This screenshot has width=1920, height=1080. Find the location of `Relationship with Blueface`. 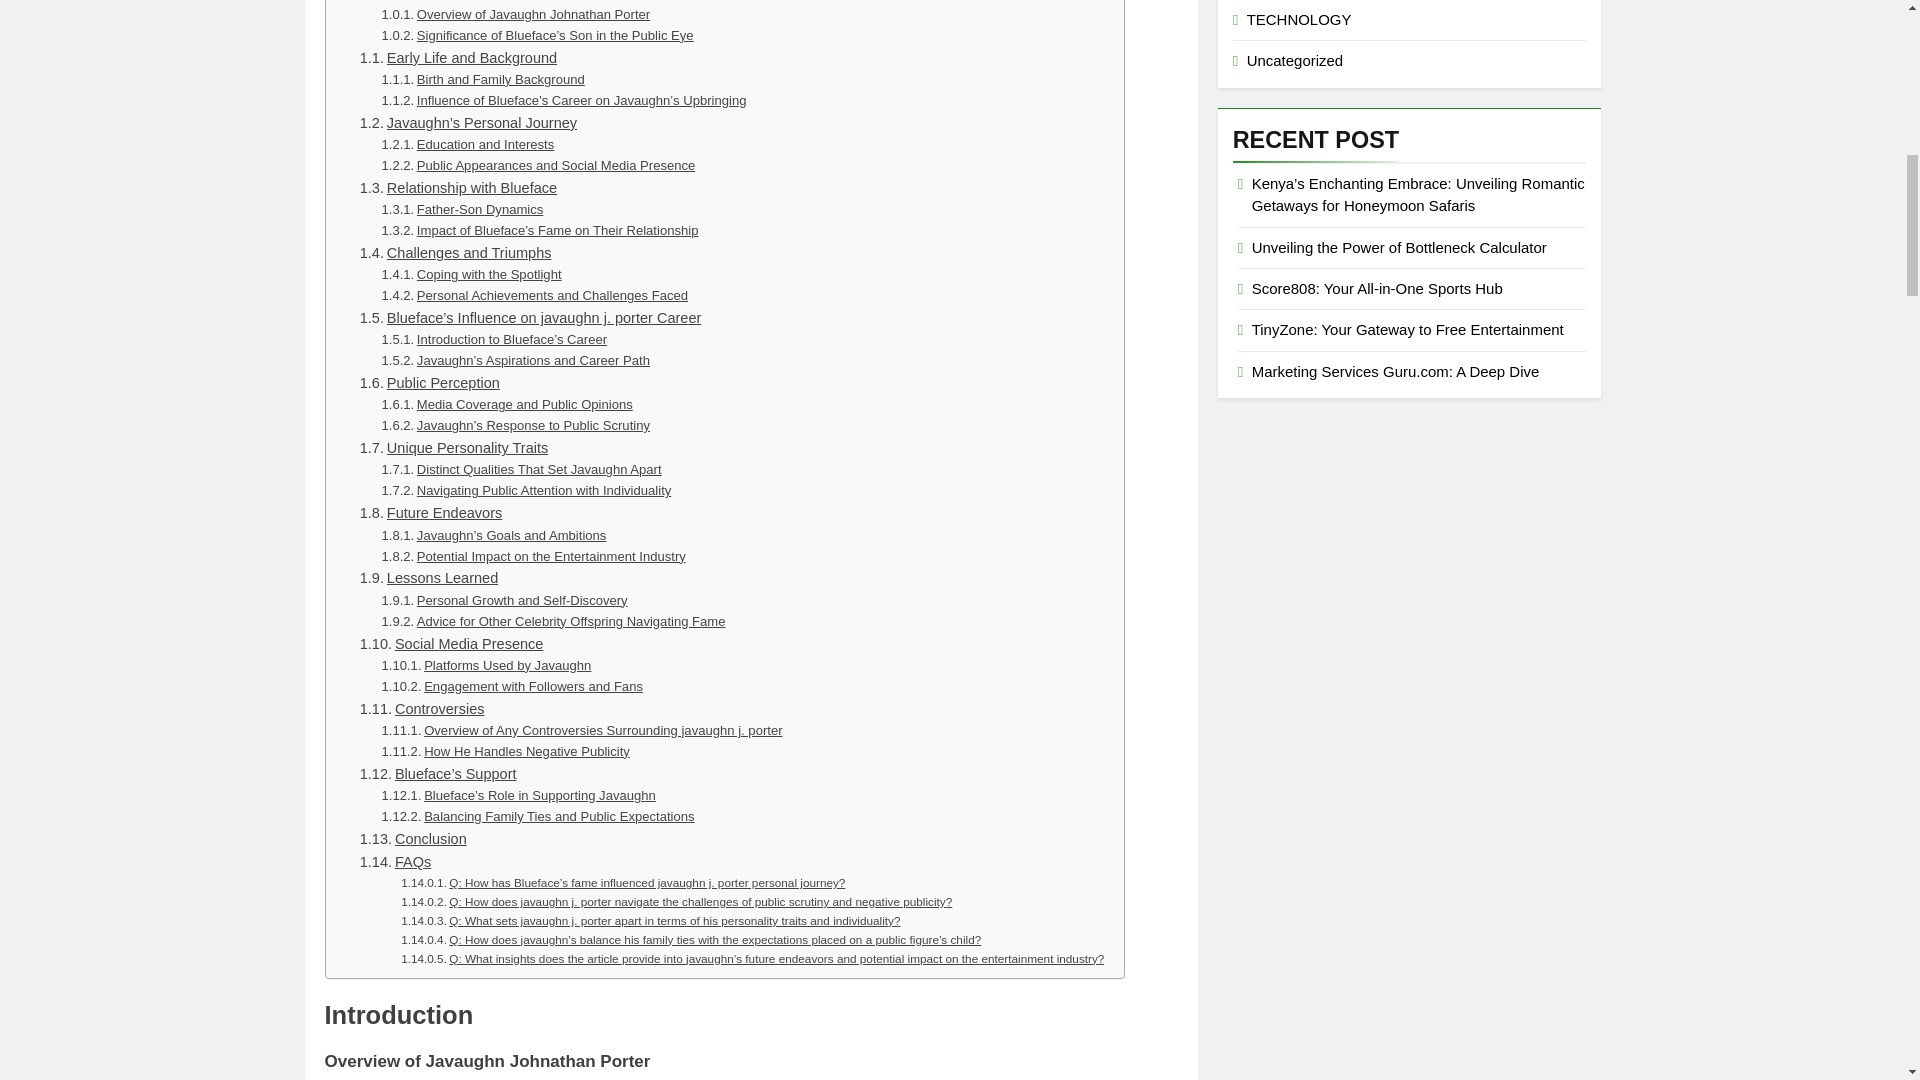

Relationship with Blueface is located at coordinates (458, 188).